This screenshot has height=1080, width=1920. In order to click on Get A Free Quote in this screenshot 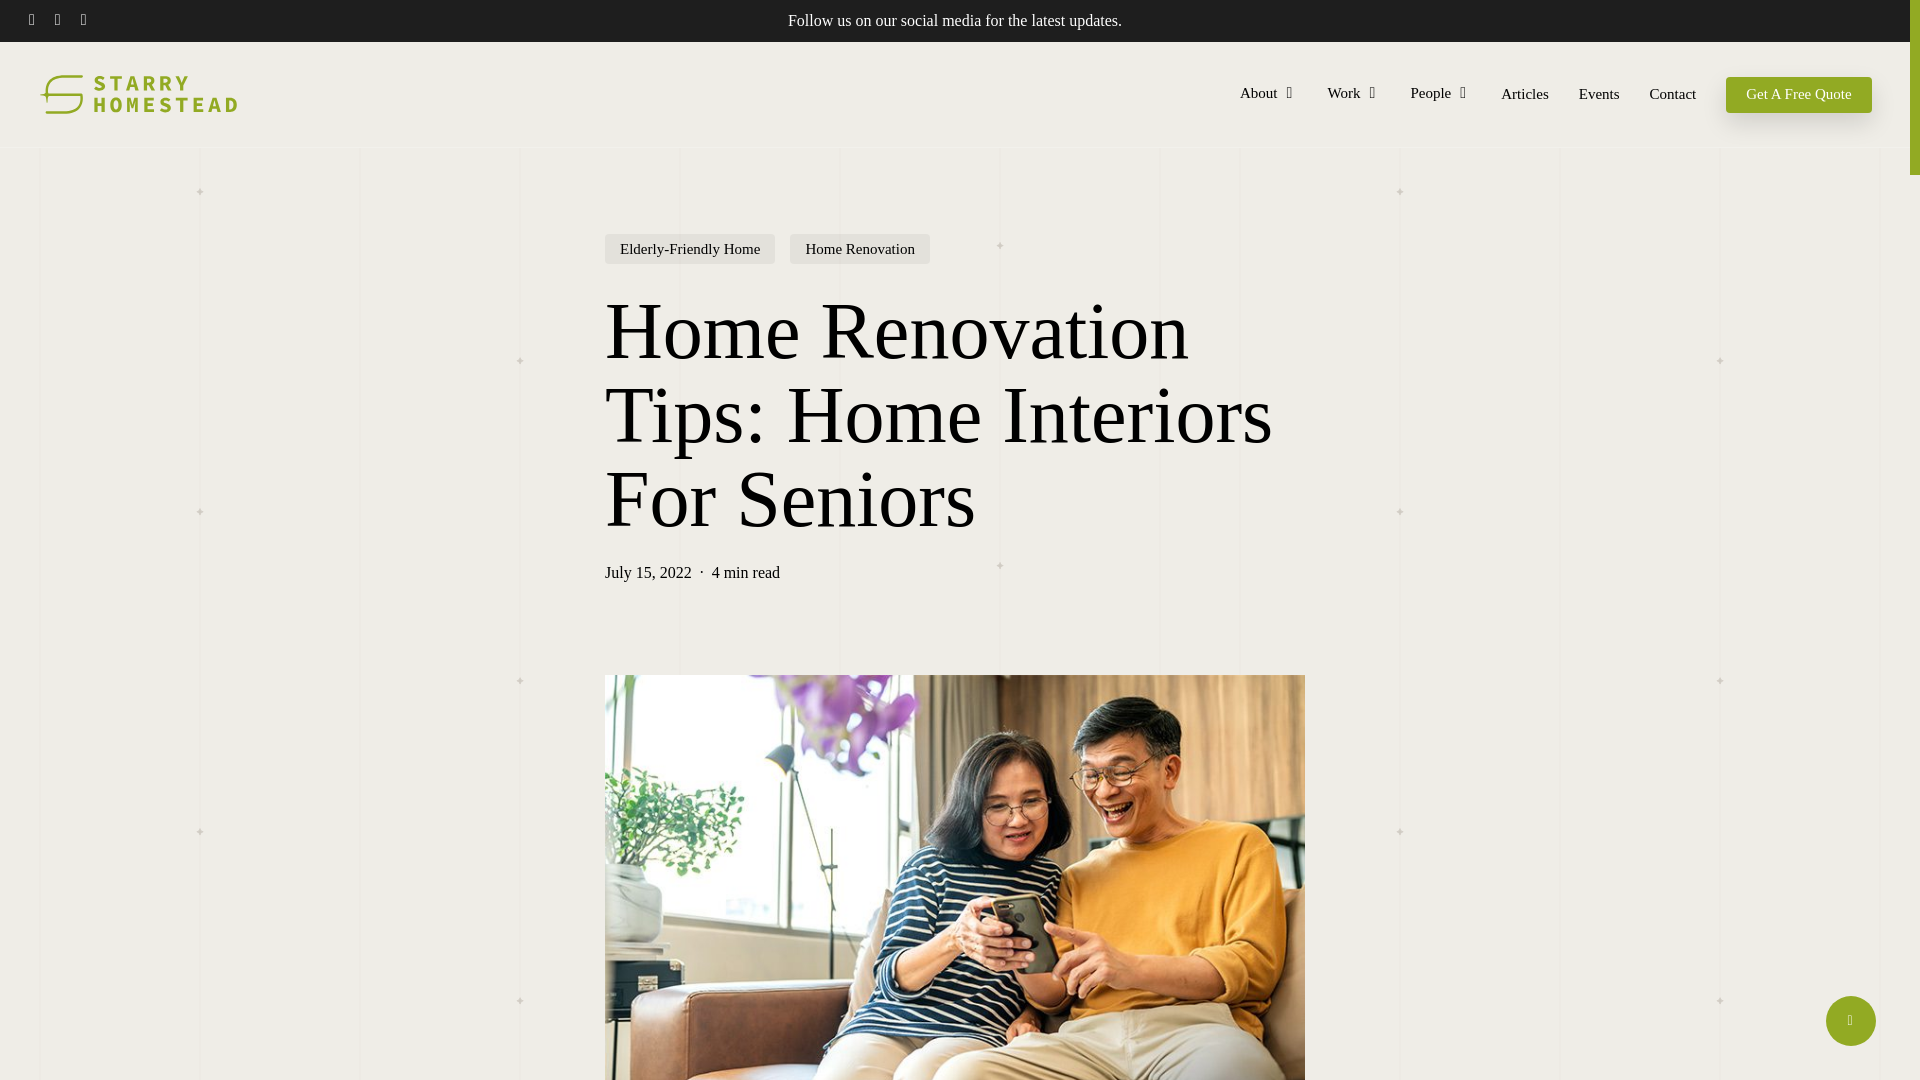, I will do `click(1798, 94)`.